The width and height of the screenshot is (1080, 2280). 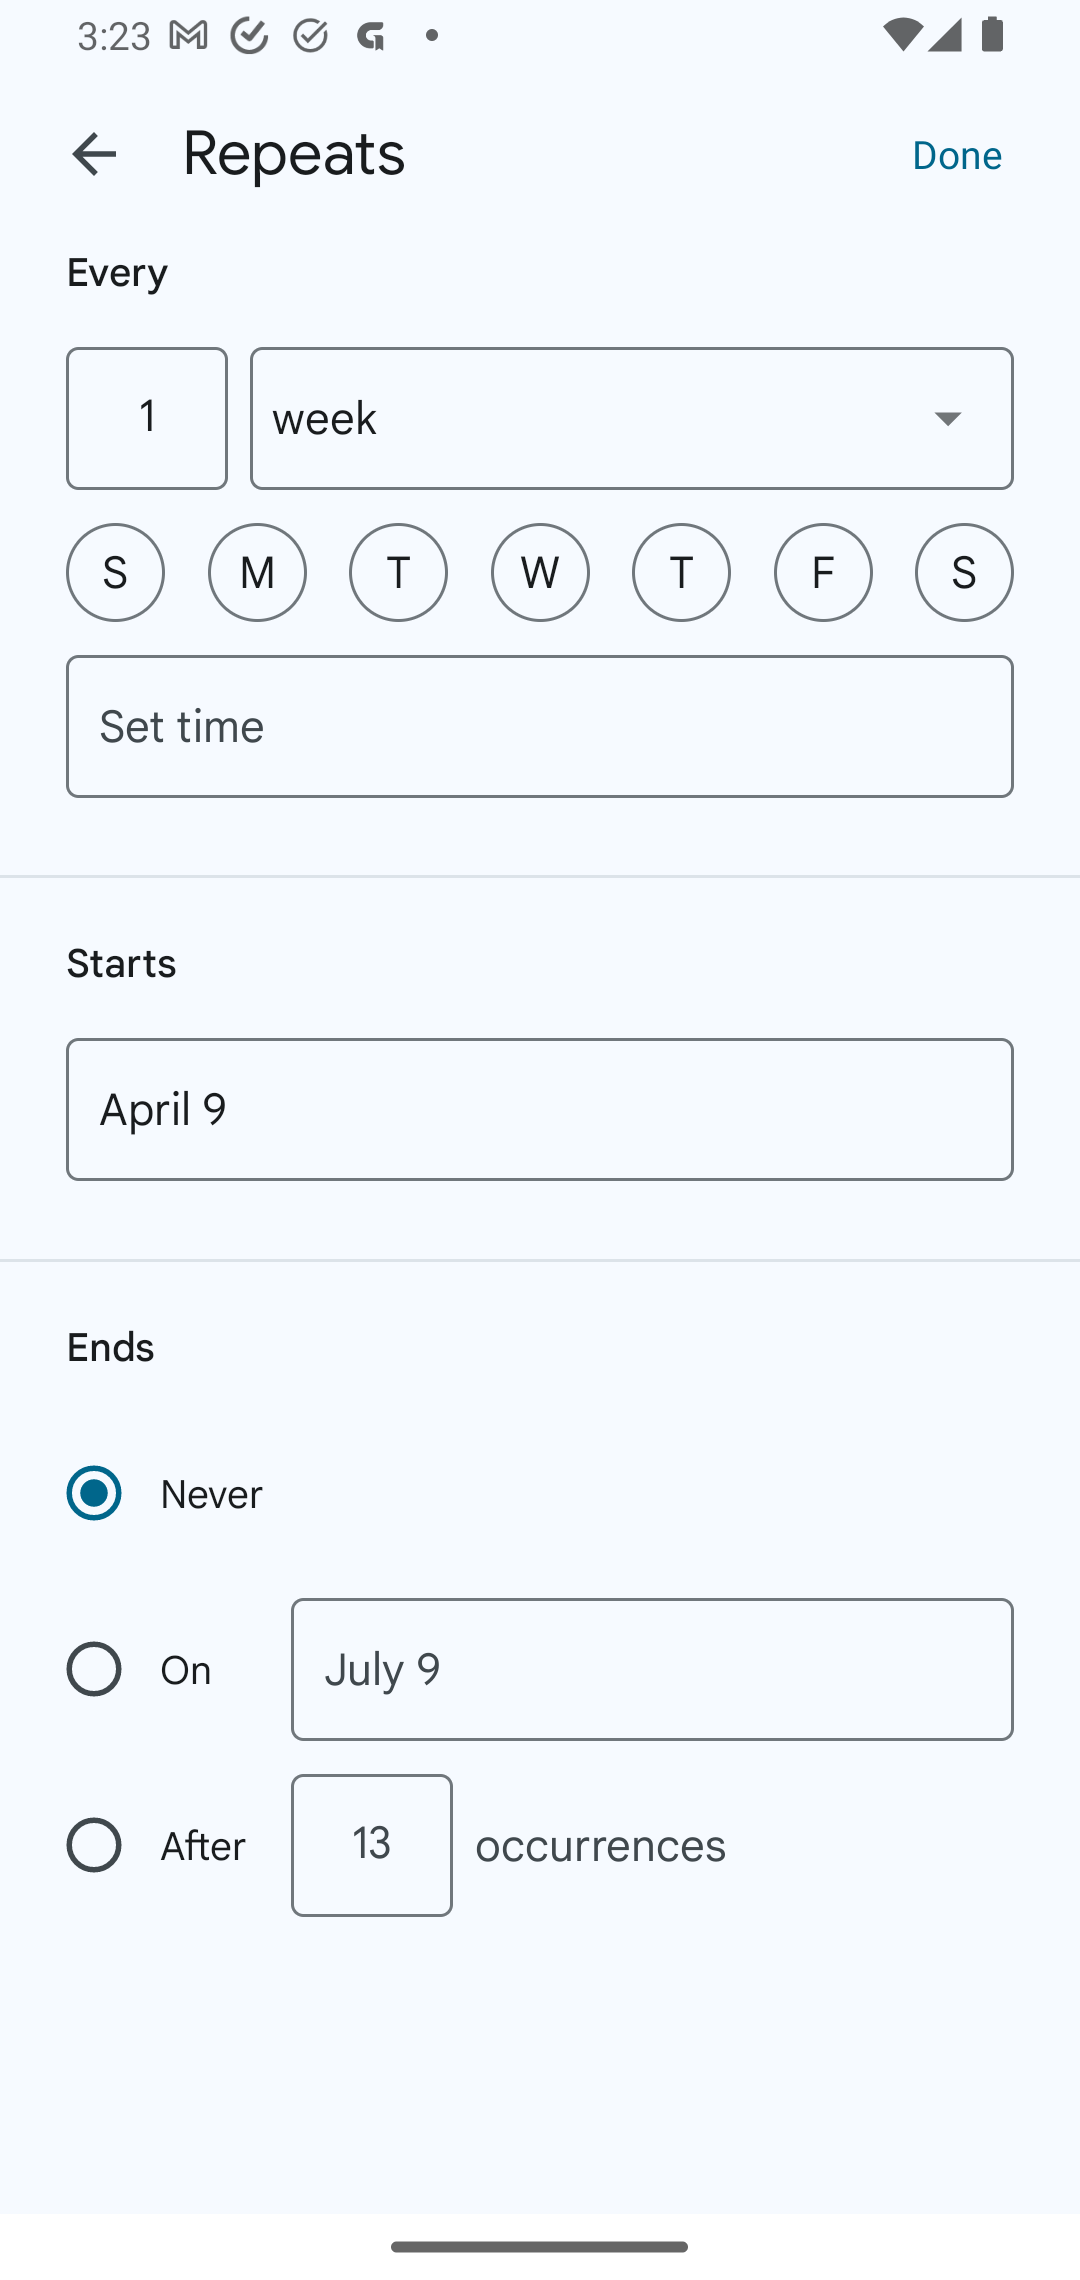 What do you see at coordinates (94, 154) in the screenshot?
I see `Back` at bounding box center [94, 154].